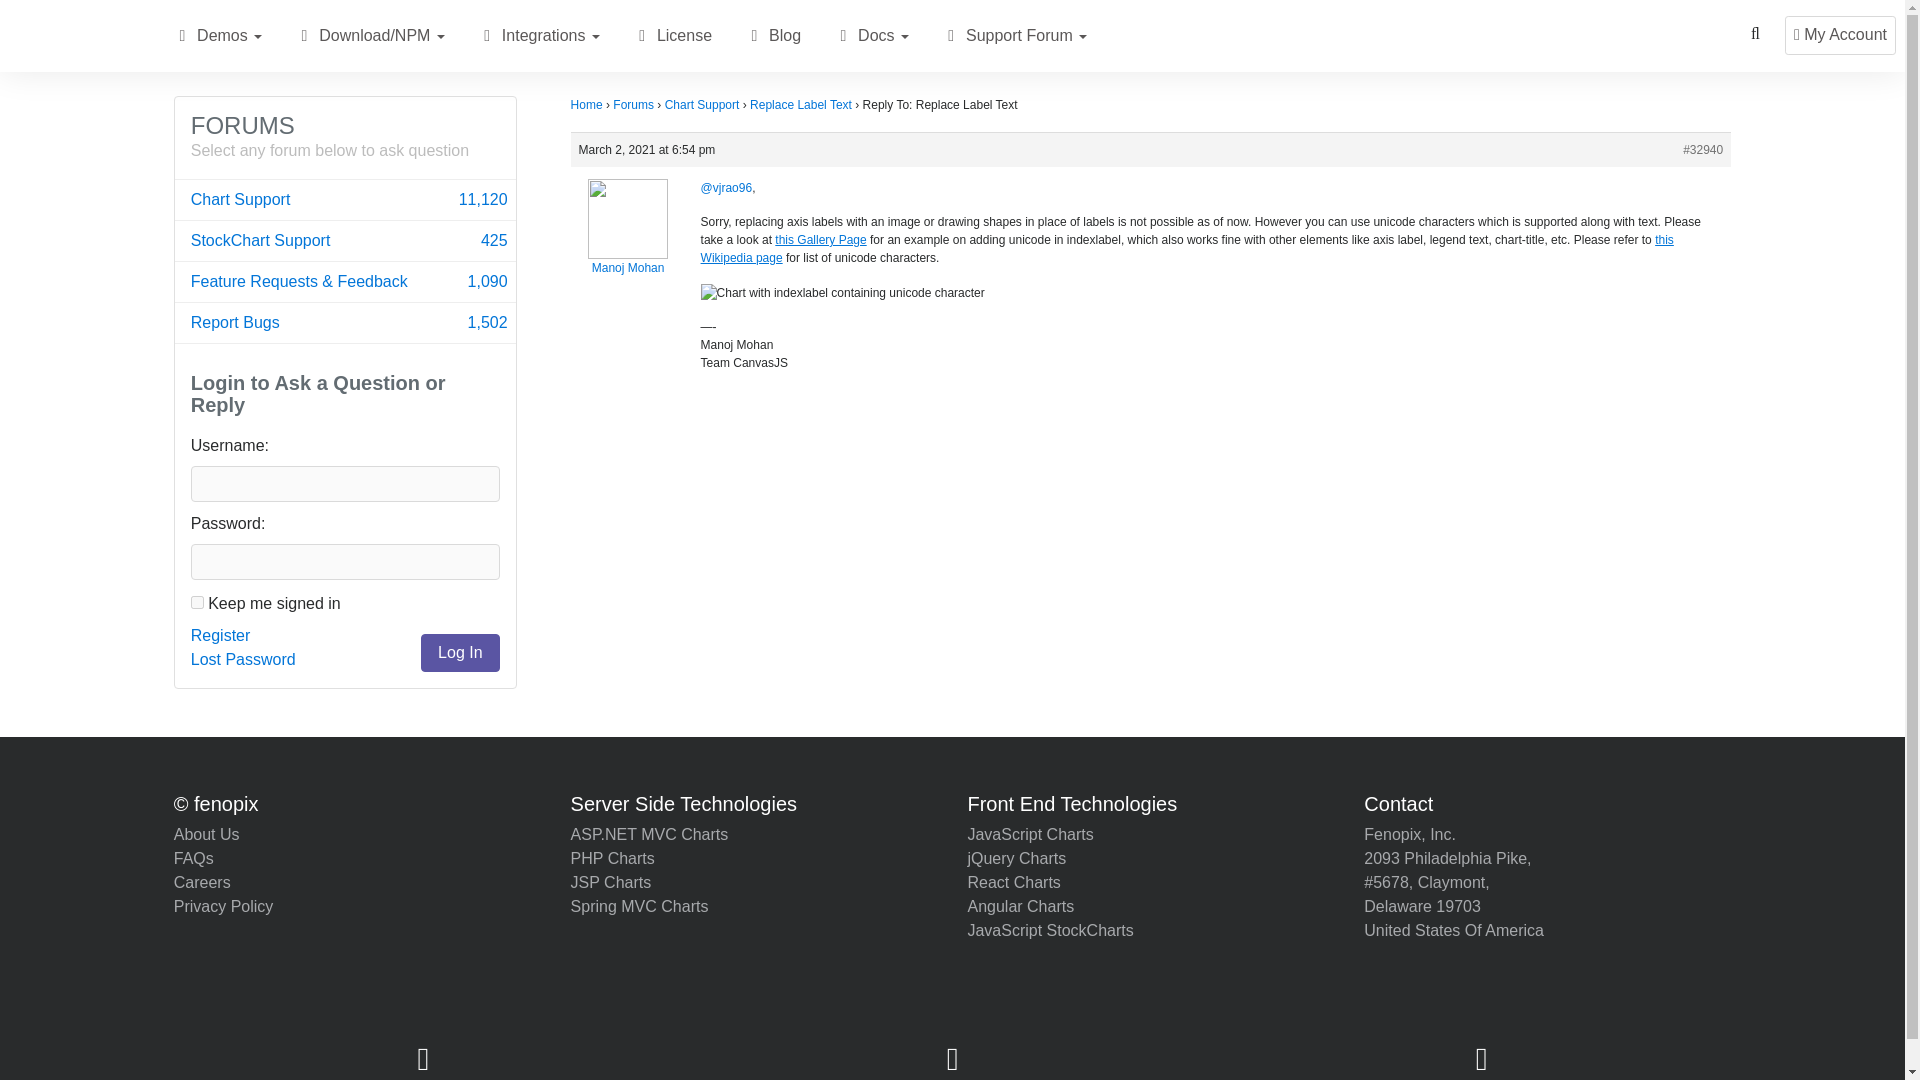 This screenshot has height=1080, width=1920. What do you see at coordinates (345, 200) in the screenshot?
I see `Docs` at bounding box center [345, 200].